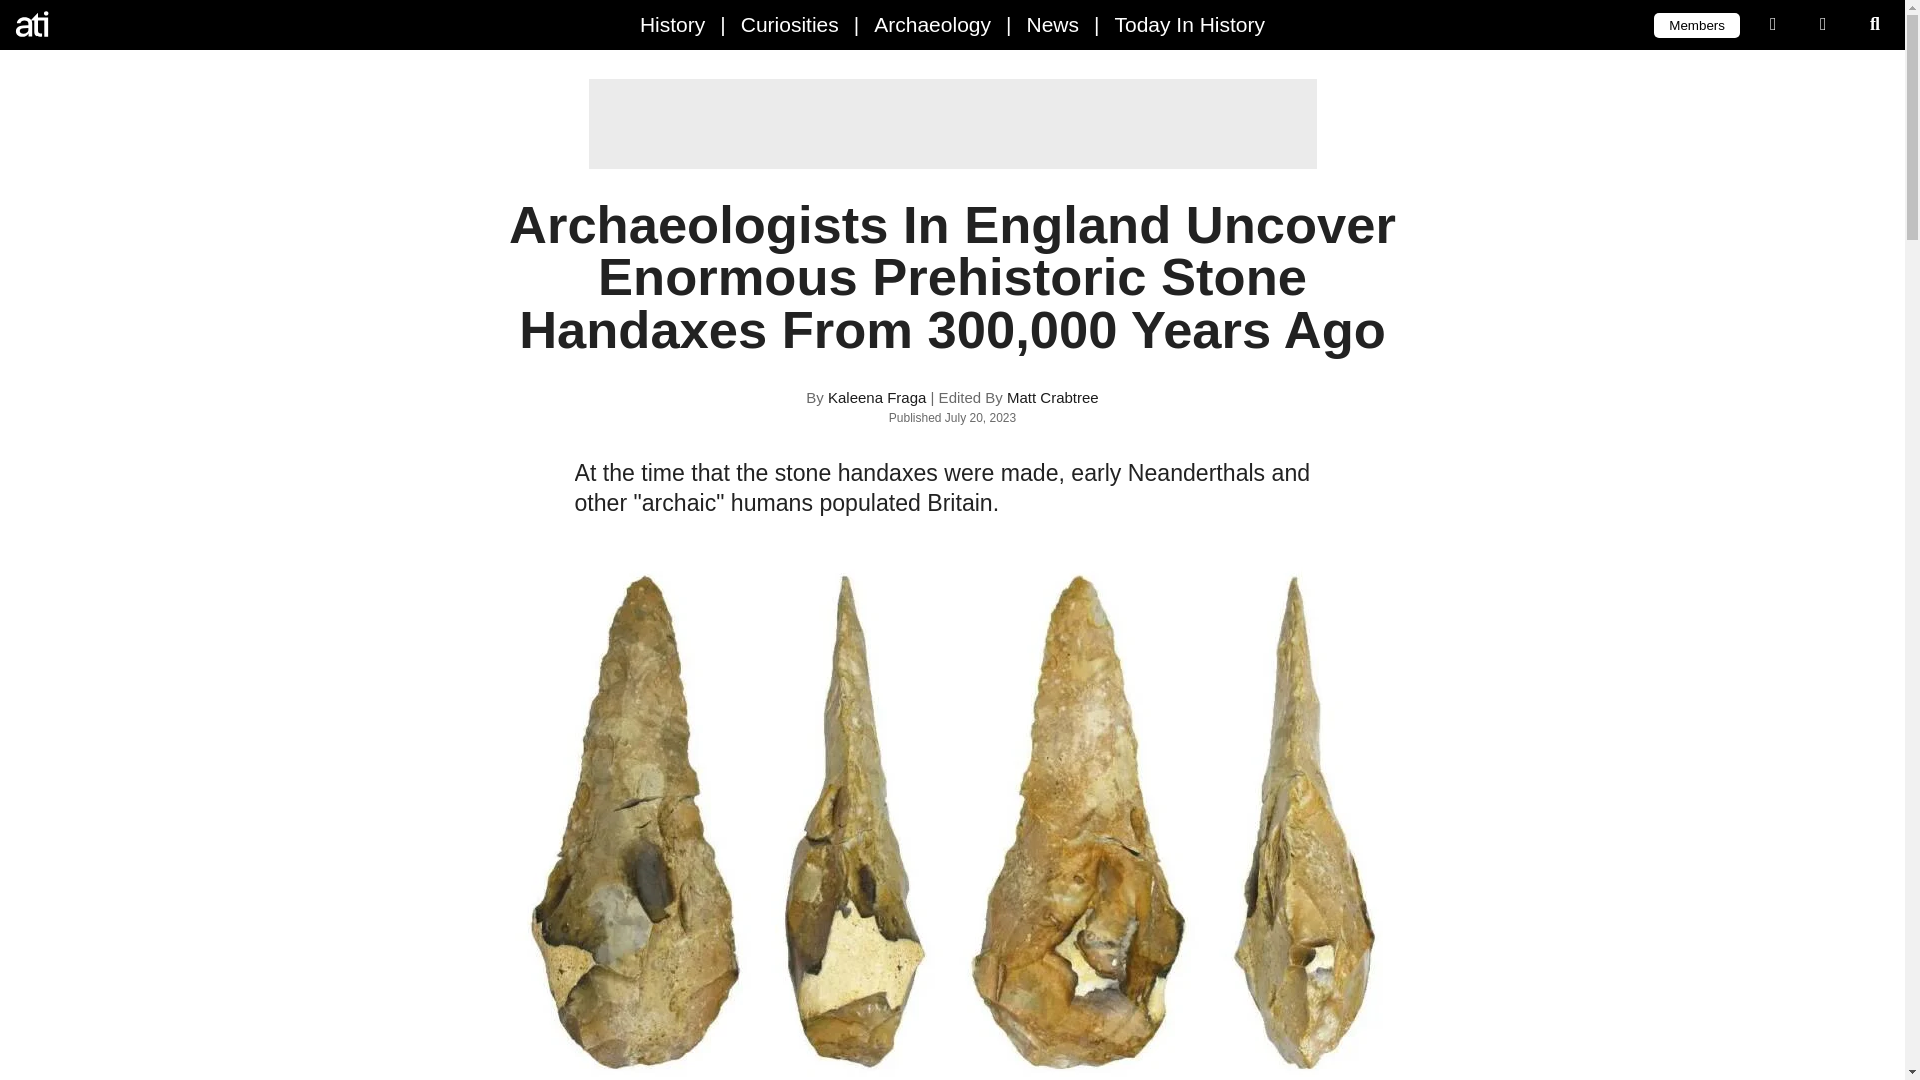  Describe the element at coordinates (790, 24) in the screenshot. I see `Curiosities` at that location.